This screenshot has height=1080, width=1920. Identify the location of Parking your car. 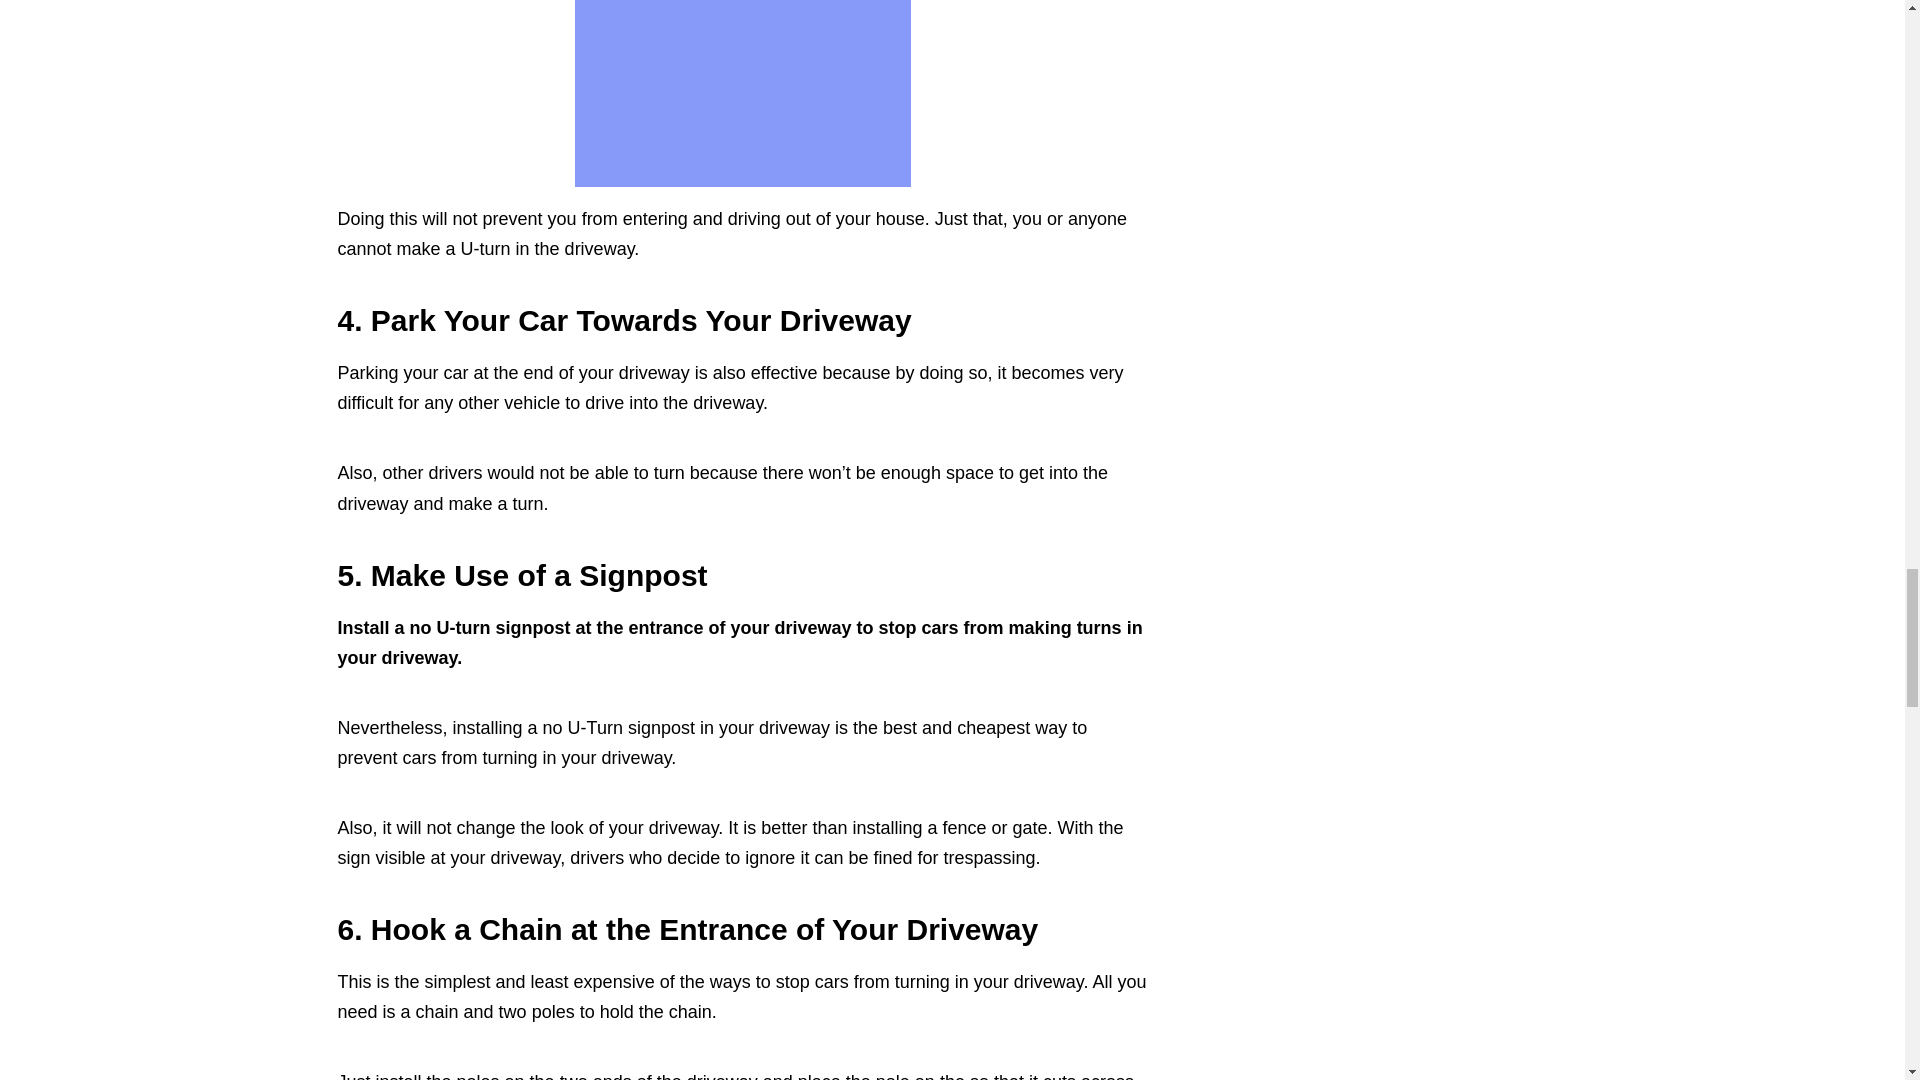
(402, 372).